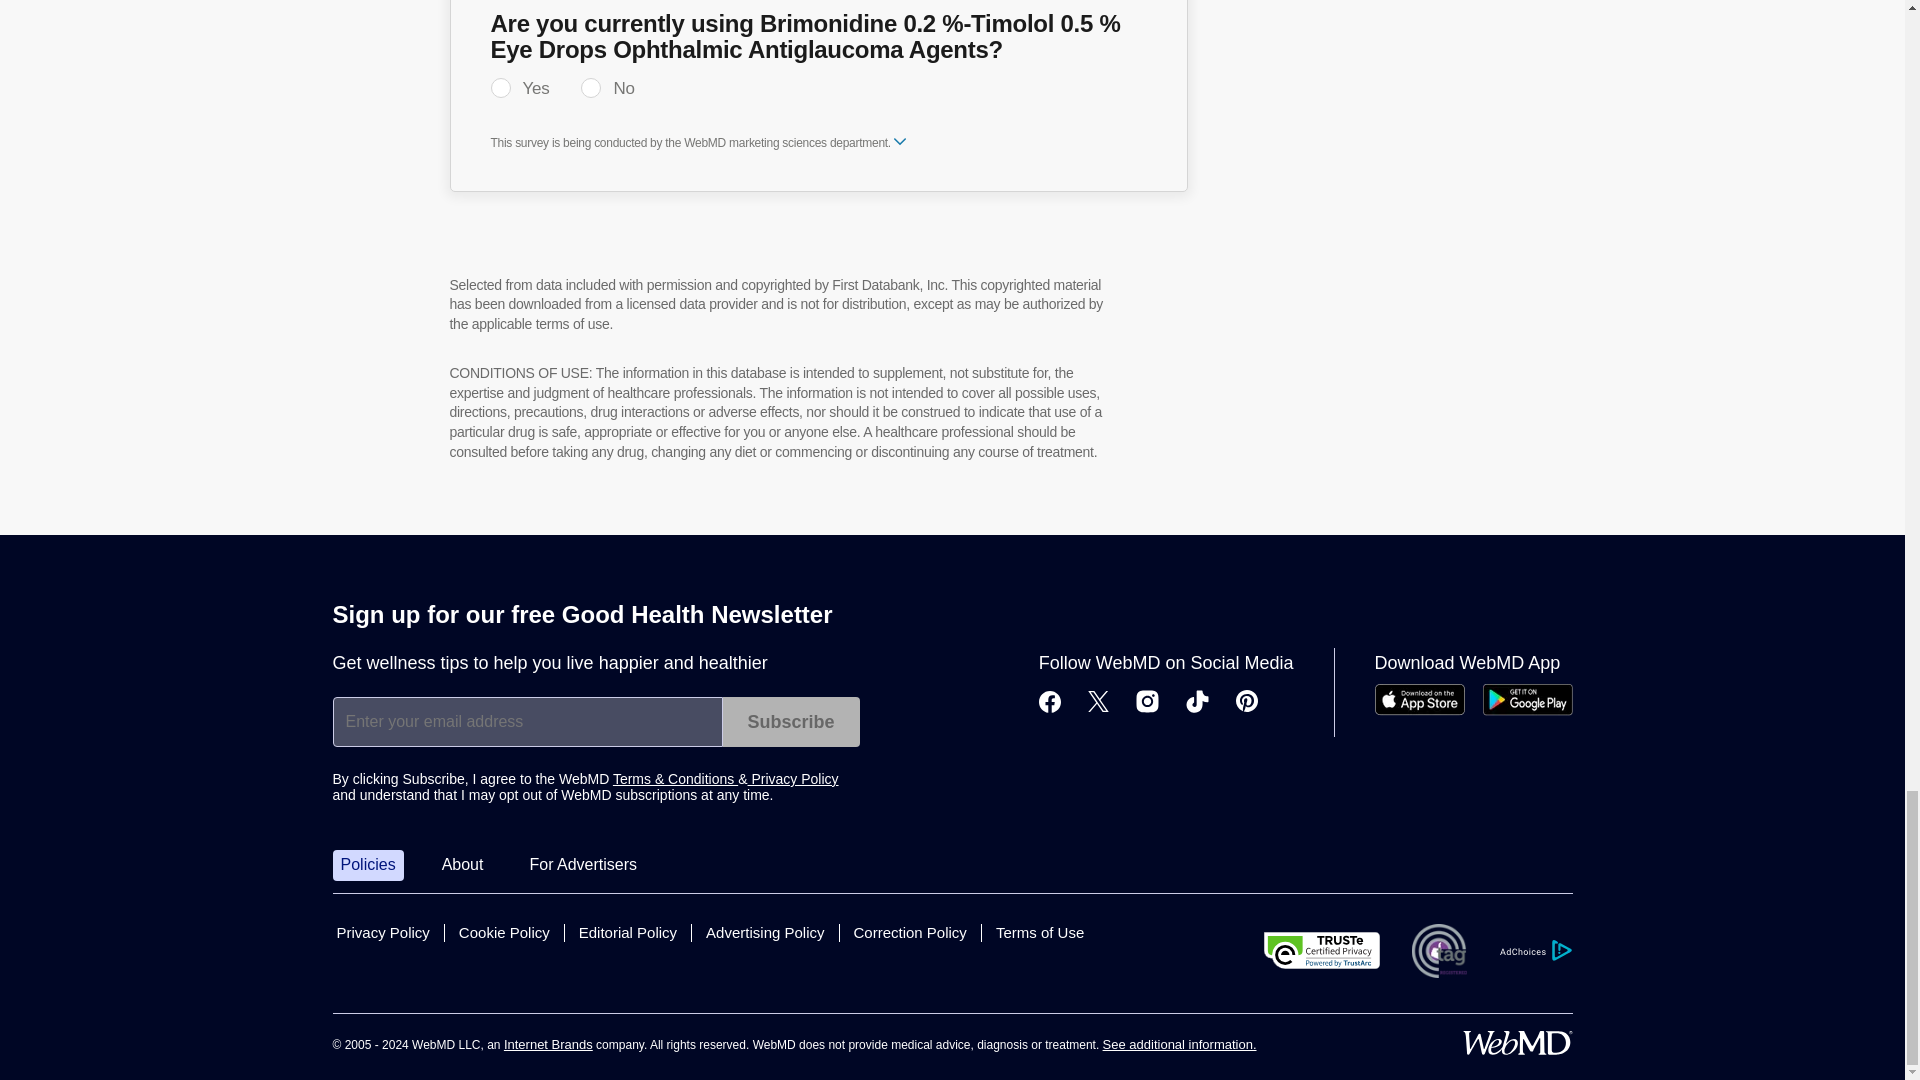 The width and height of the screenshot is (1920, 1080). I want to click on WebMD: Better information. Better health., so click(1516, 1043).